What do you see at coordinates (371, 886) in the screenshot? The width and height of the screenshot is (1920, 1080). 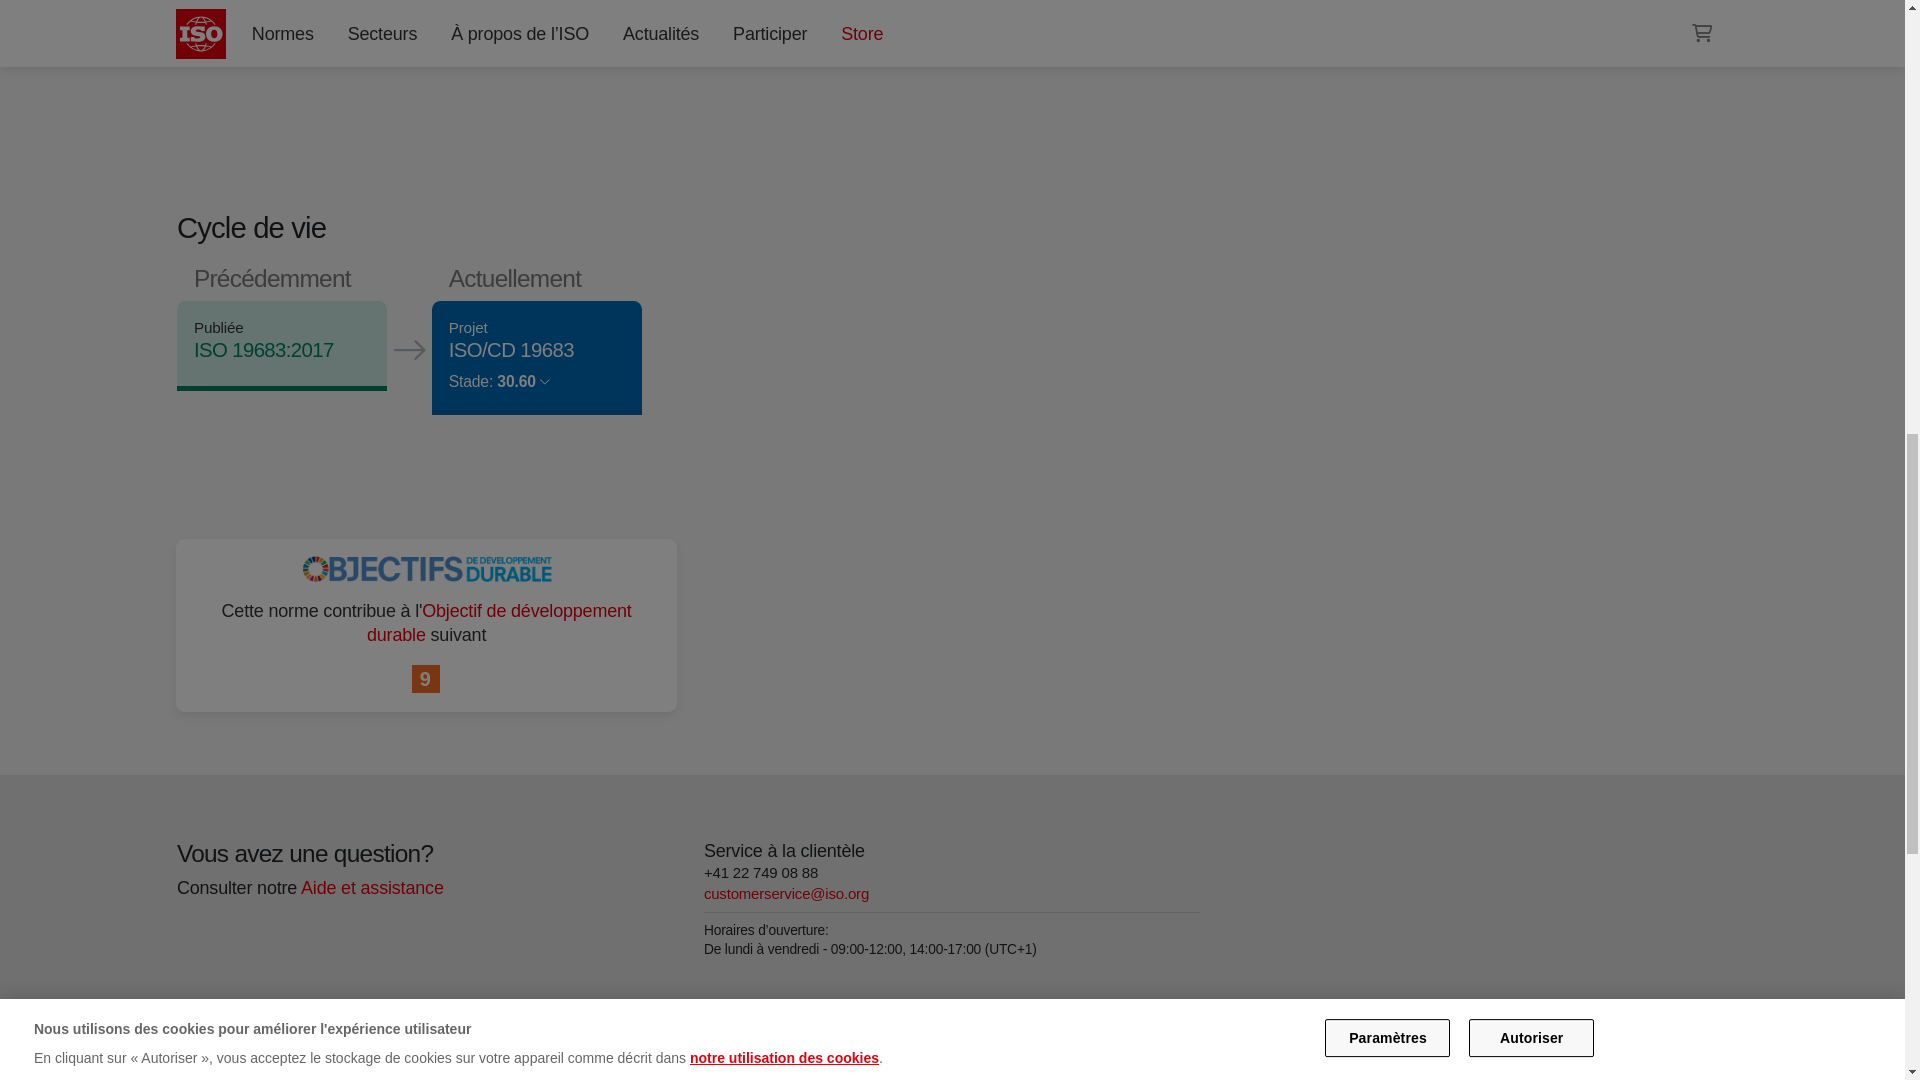 I see `help-support` at bounding box center [371, 886].